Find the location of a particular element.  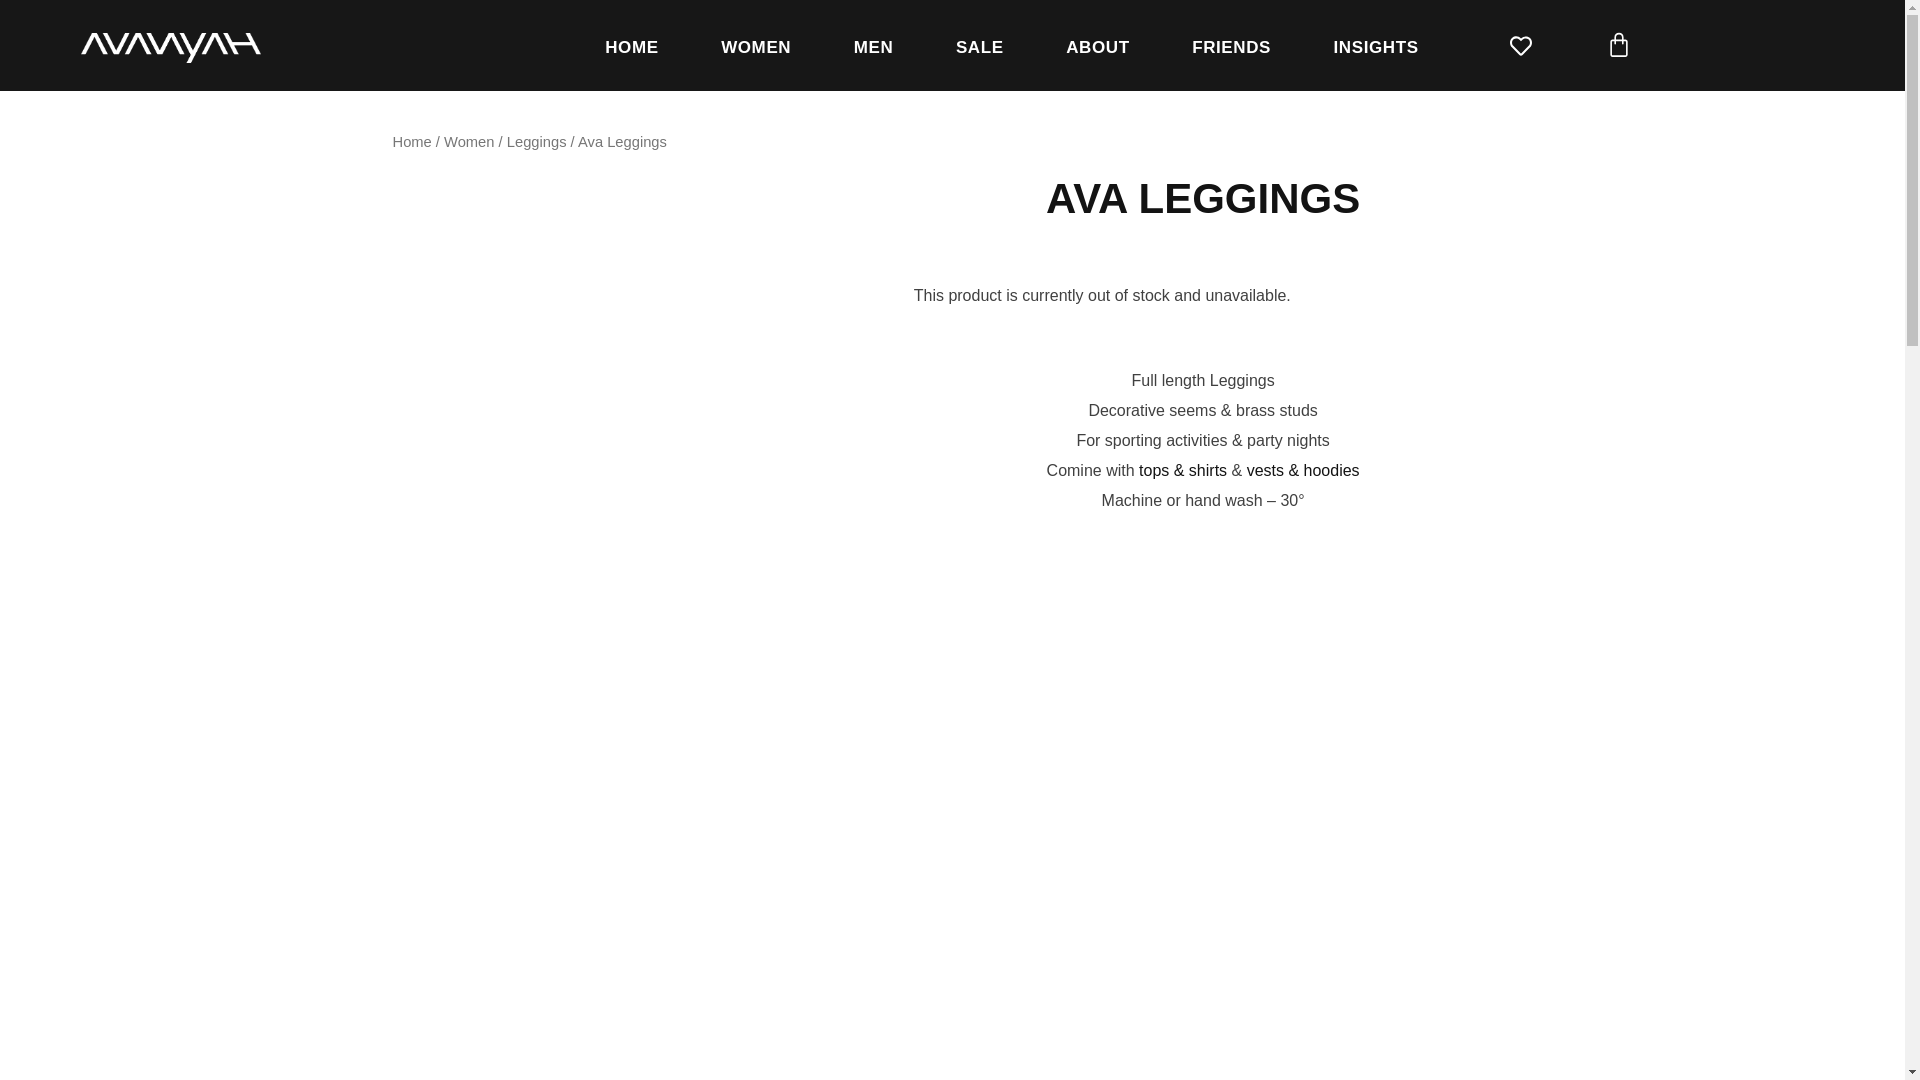

Leggings is located at coordinates (536, 142).